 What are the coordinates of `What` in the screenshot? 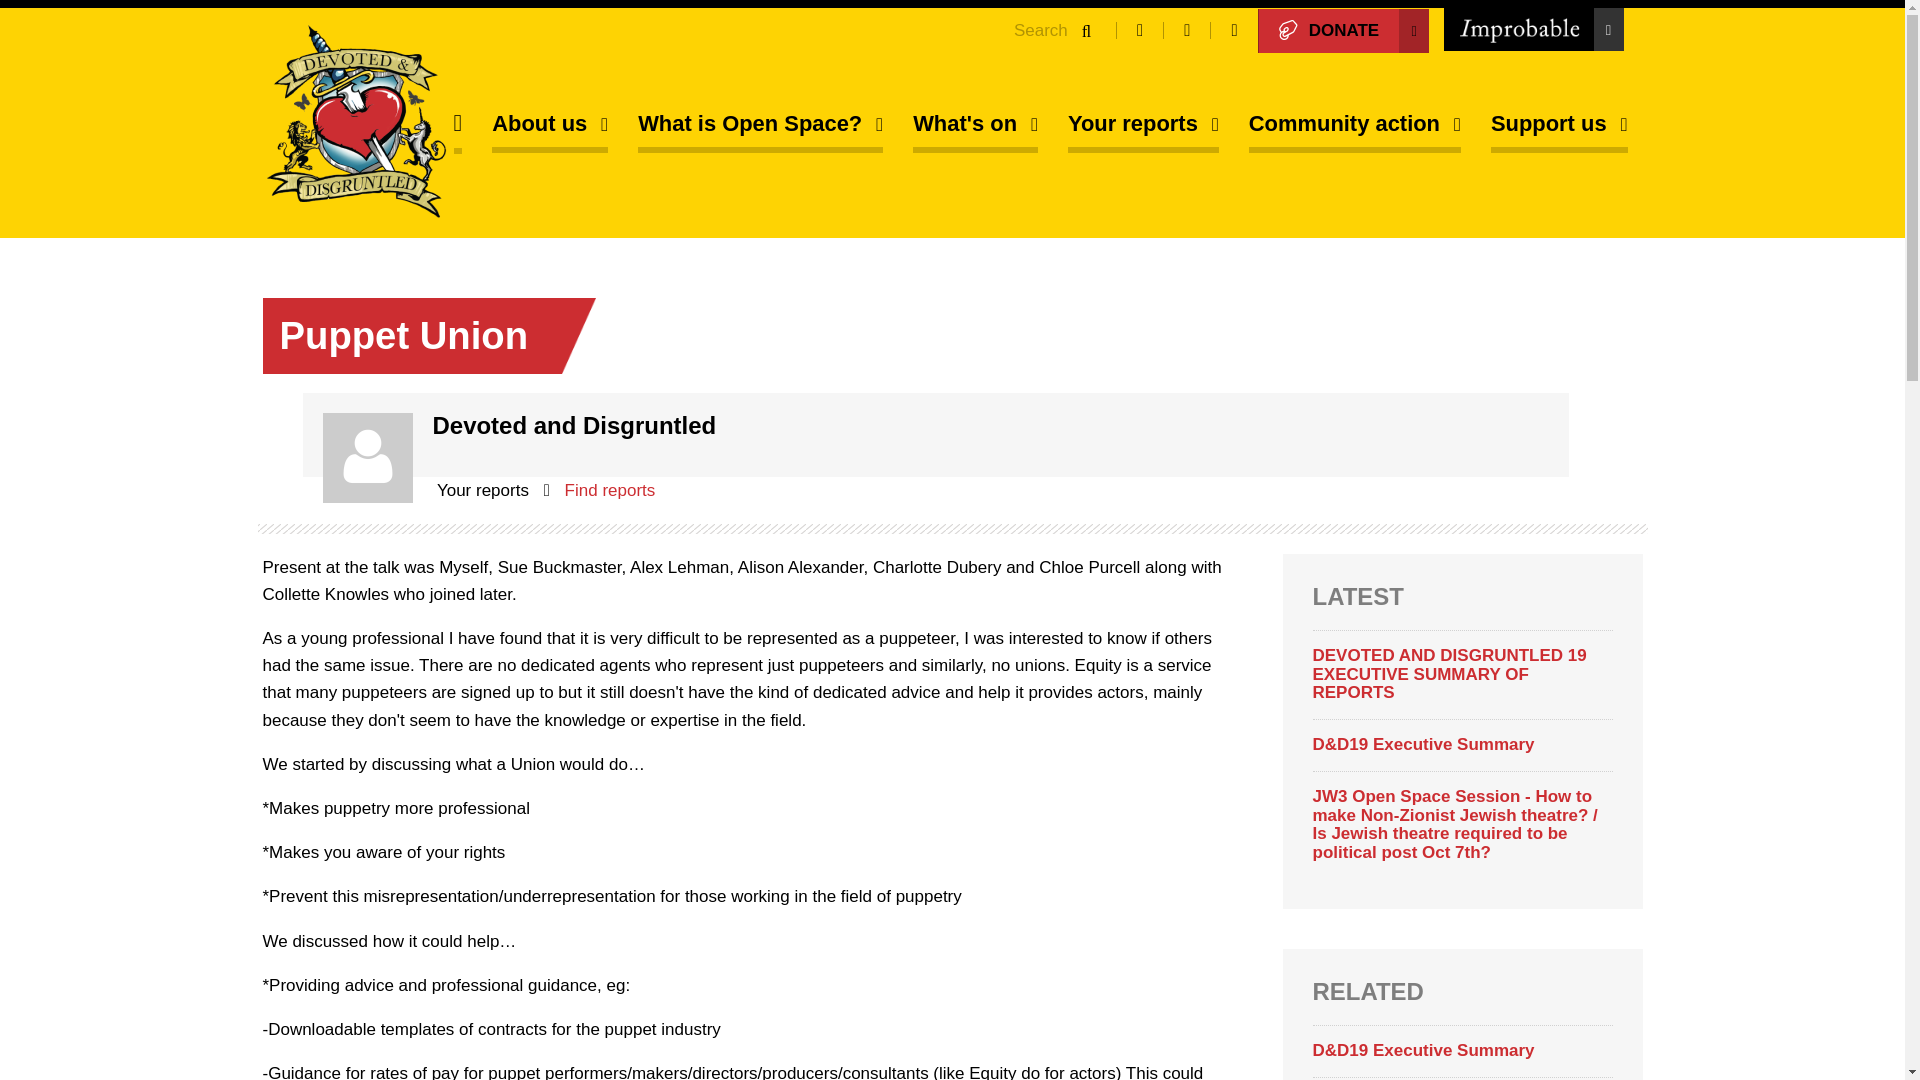 It's located at (976, 126).